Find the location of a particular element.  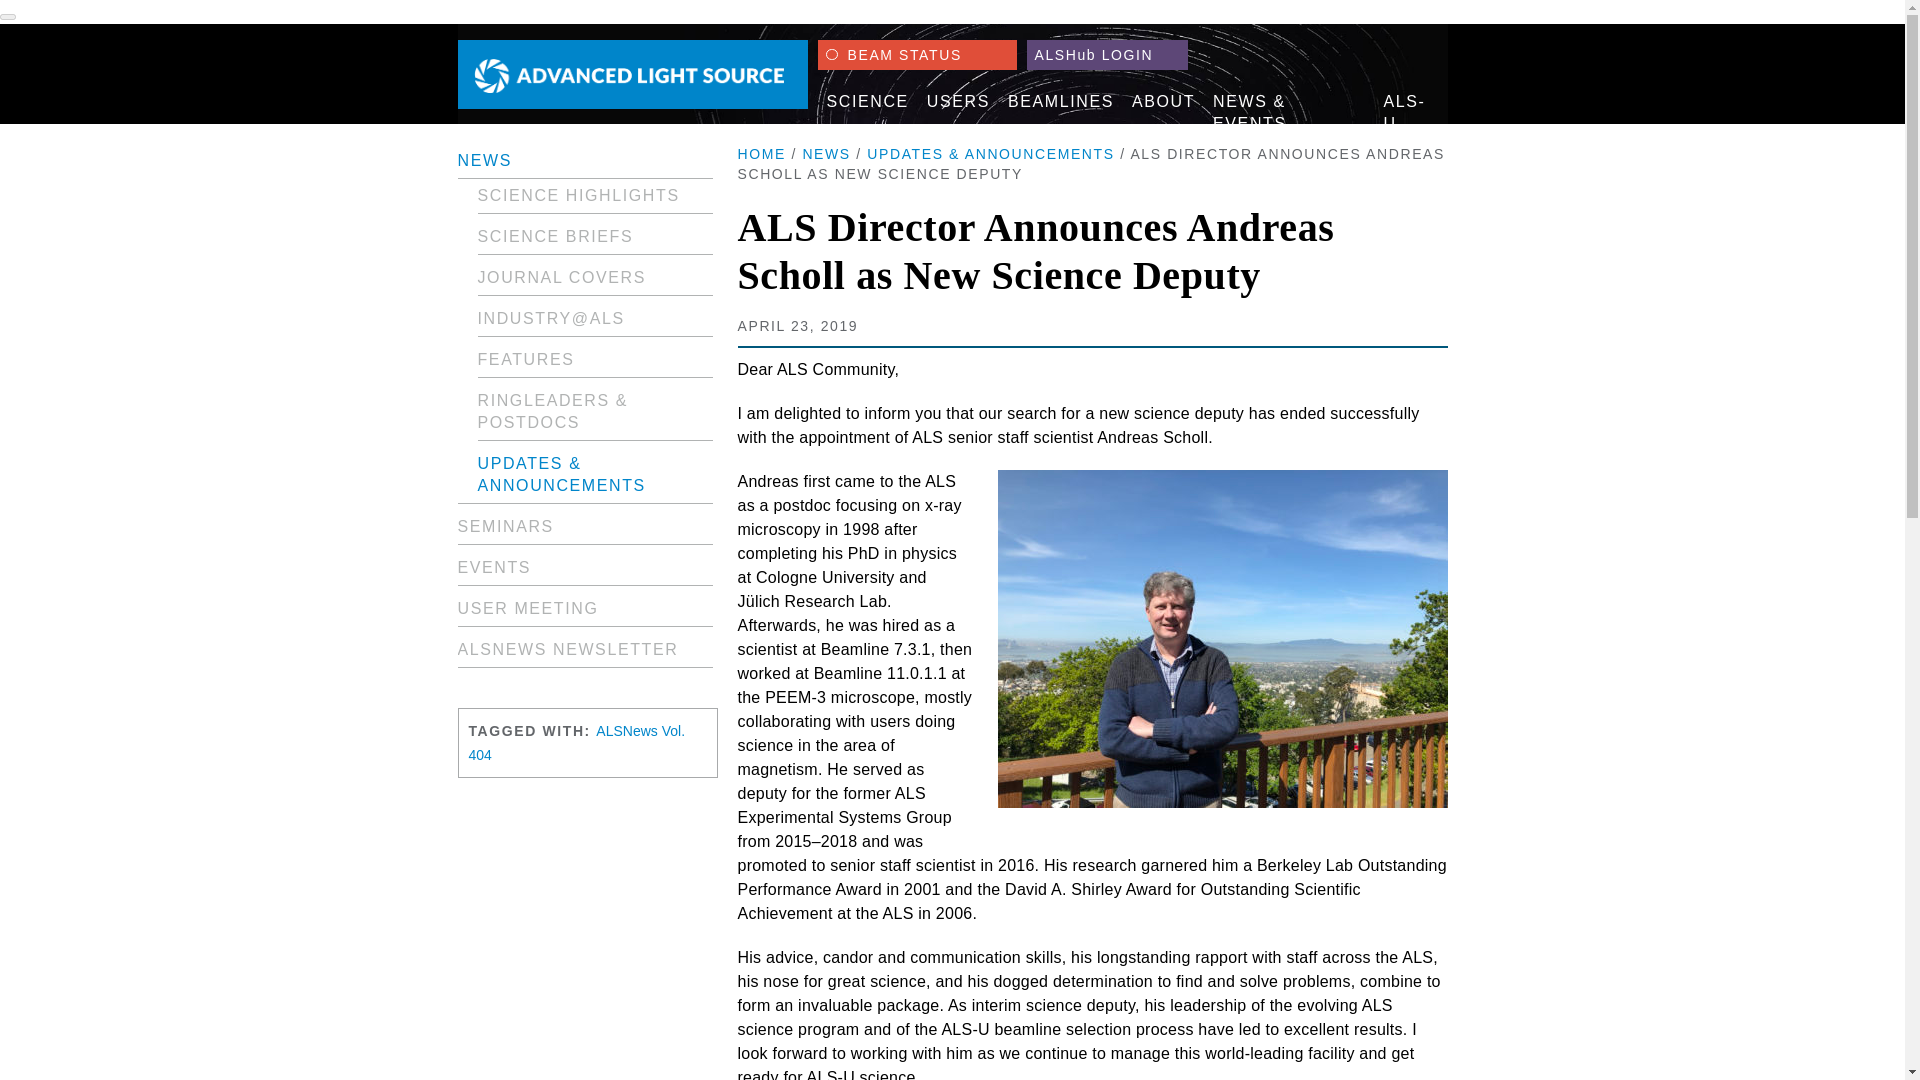

USERS is located at coordinates (958, 102).